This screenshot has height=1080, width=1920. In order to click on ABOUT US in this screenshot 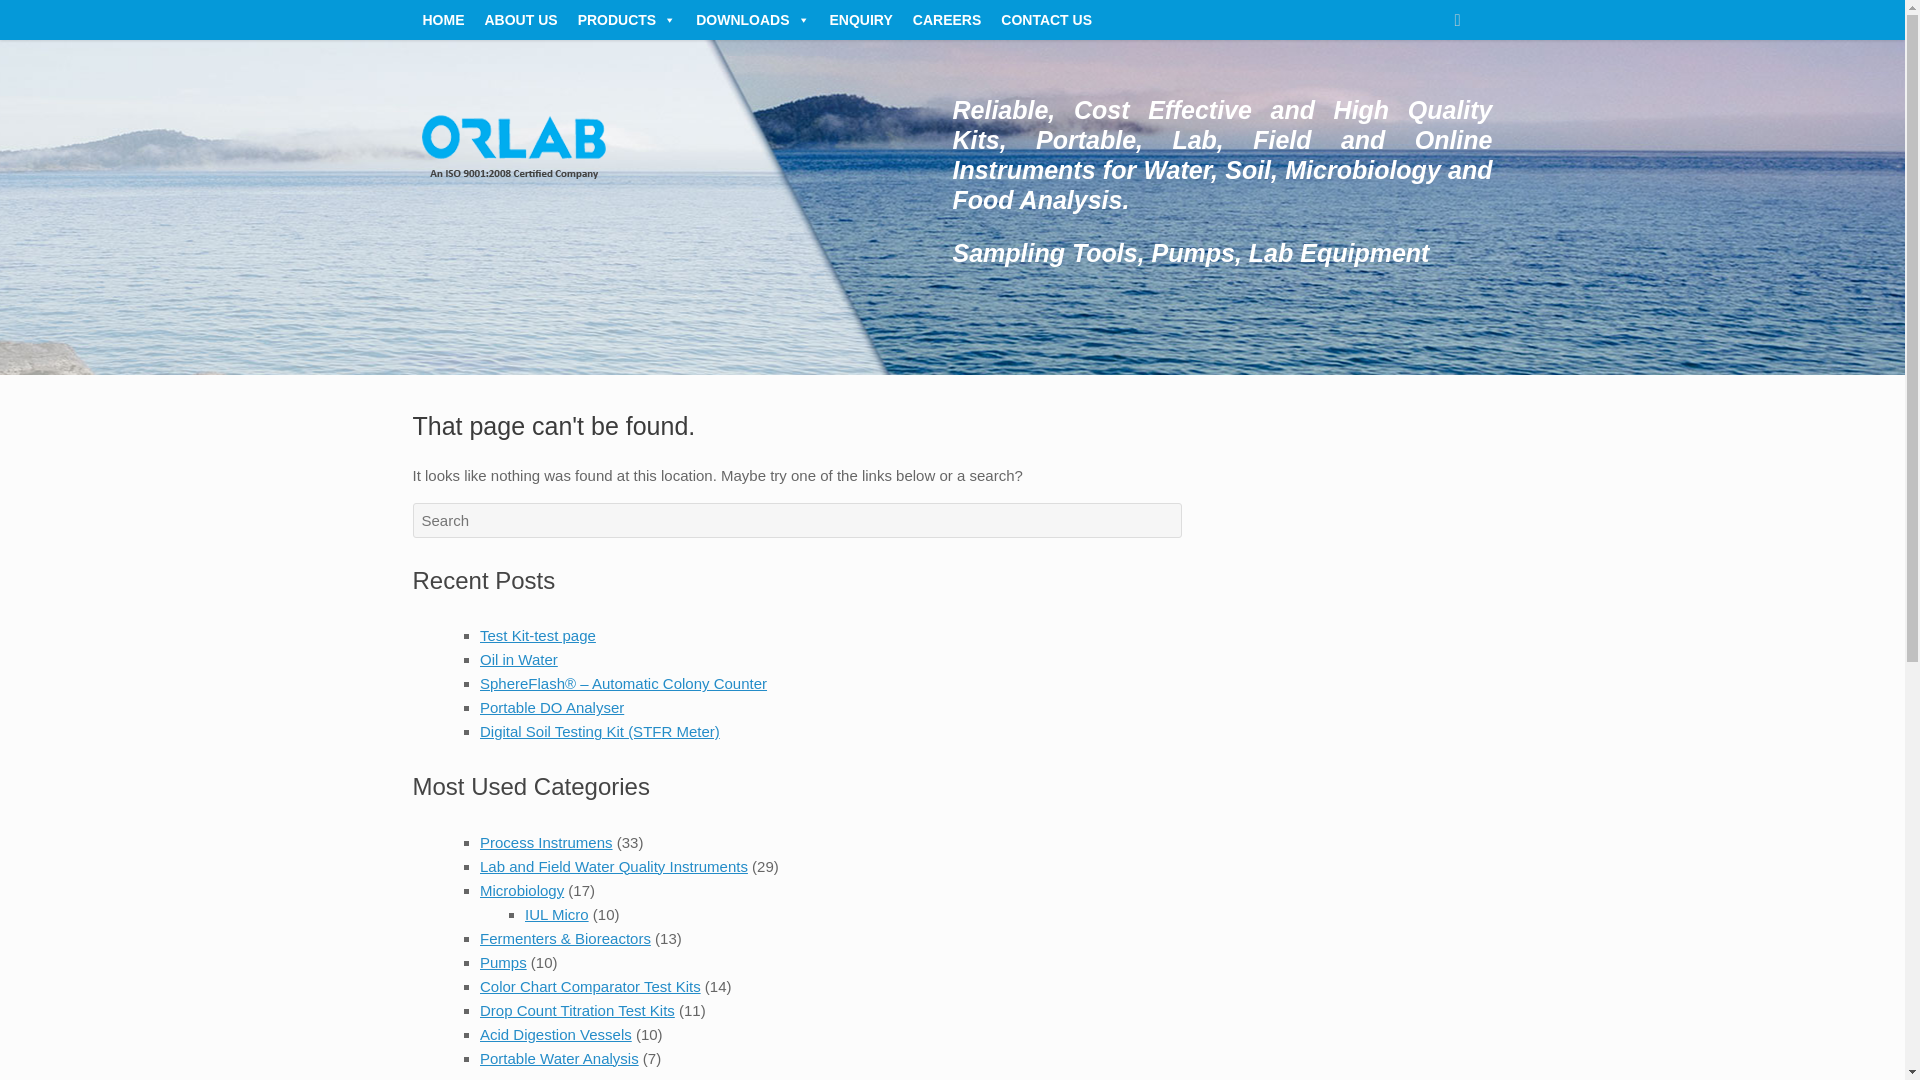, I will do `click(520, 20)`.